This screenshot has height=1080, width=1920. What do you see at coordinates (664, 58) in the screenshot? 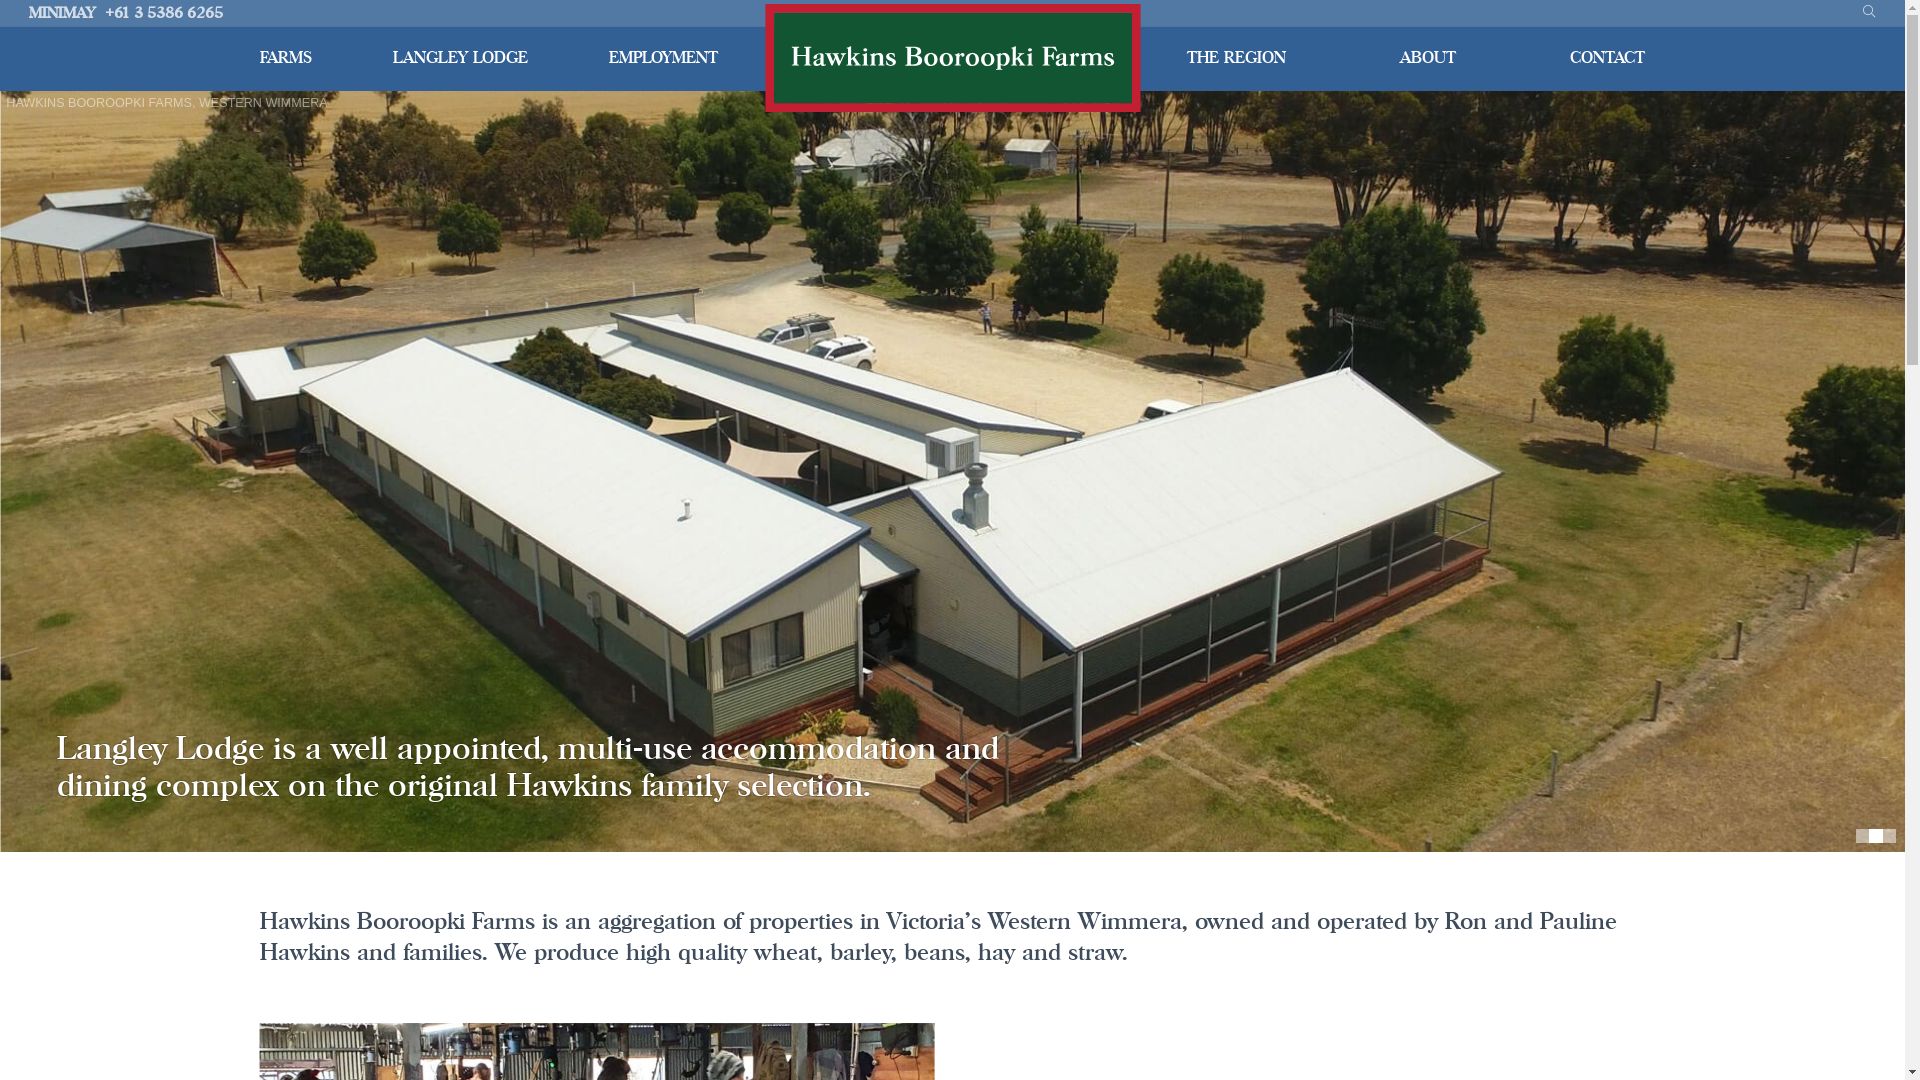
I see `EMPLOYMENT` at bounding box center [664, 58].